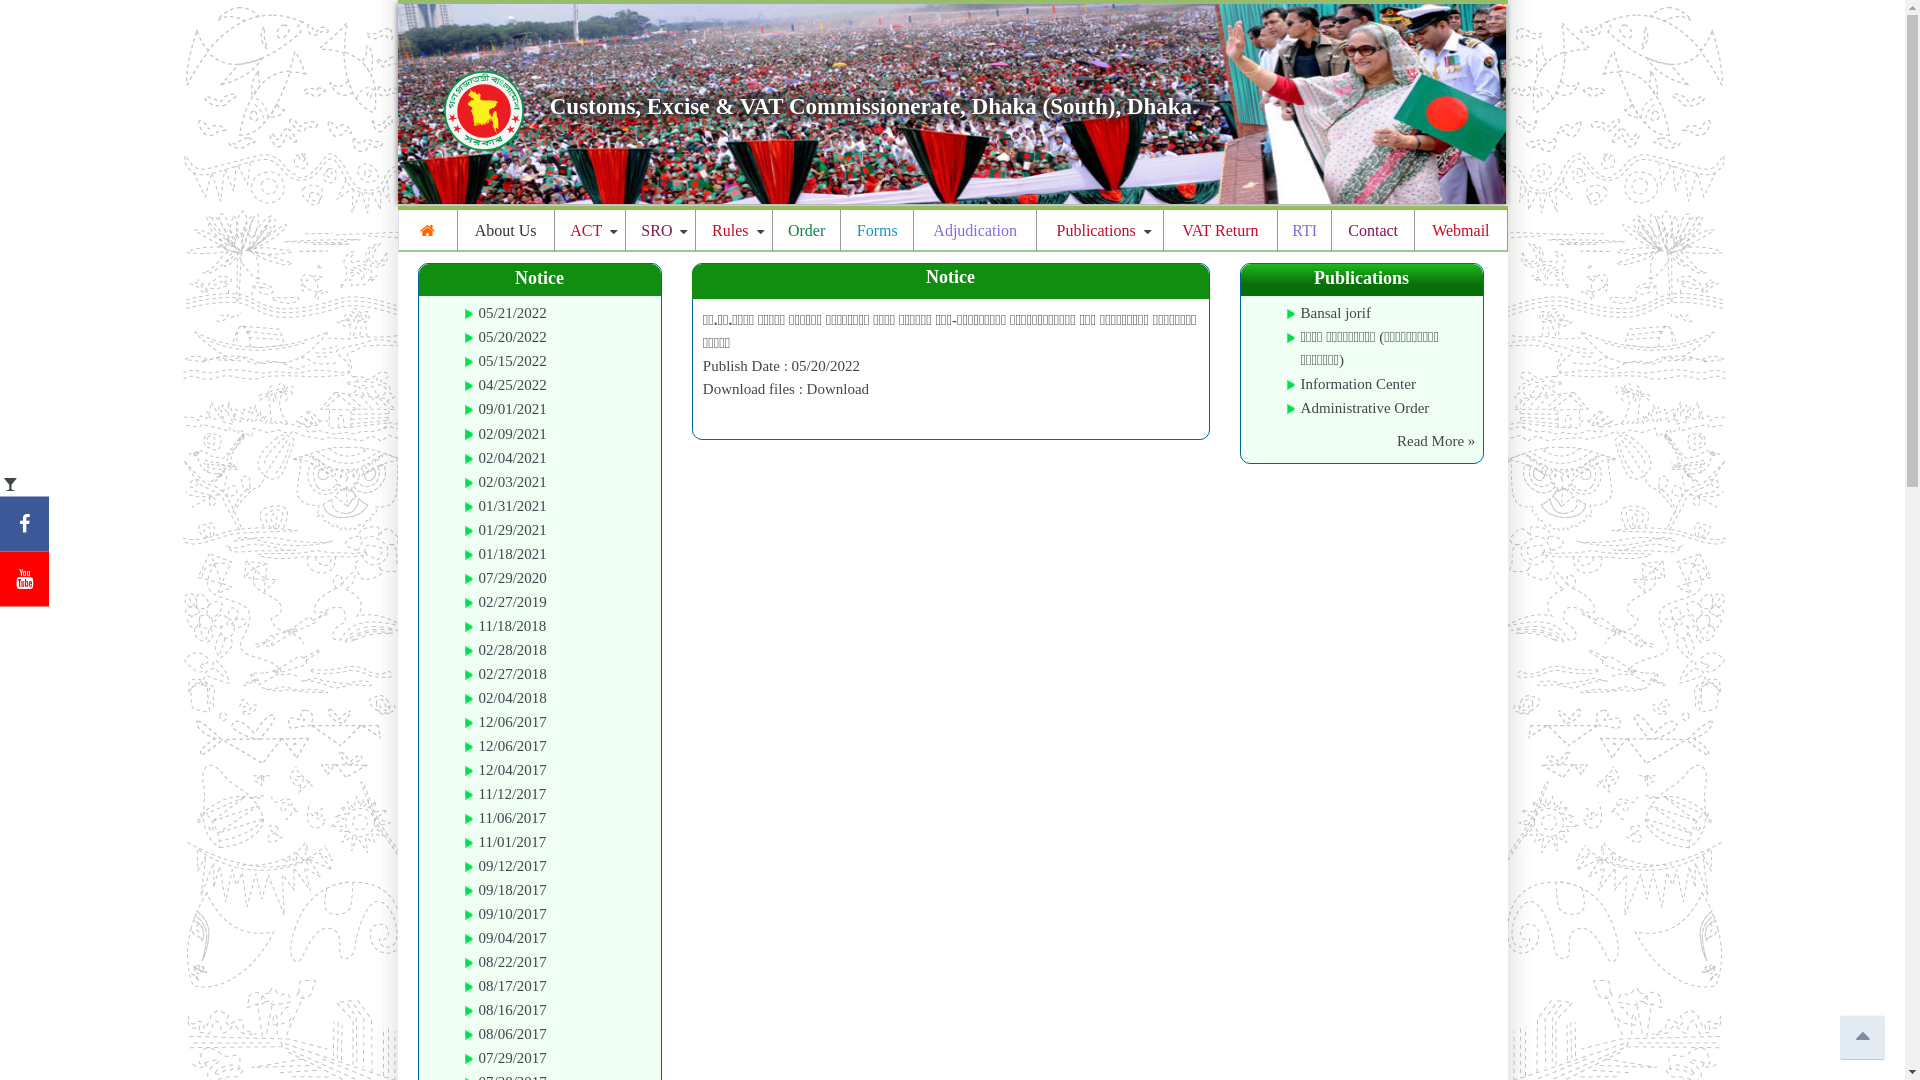 This screenshot has width=1920, height=1080. Describe the element at coordinates (512, 866) in the screenshot. I see `09/12/2017` at that location.